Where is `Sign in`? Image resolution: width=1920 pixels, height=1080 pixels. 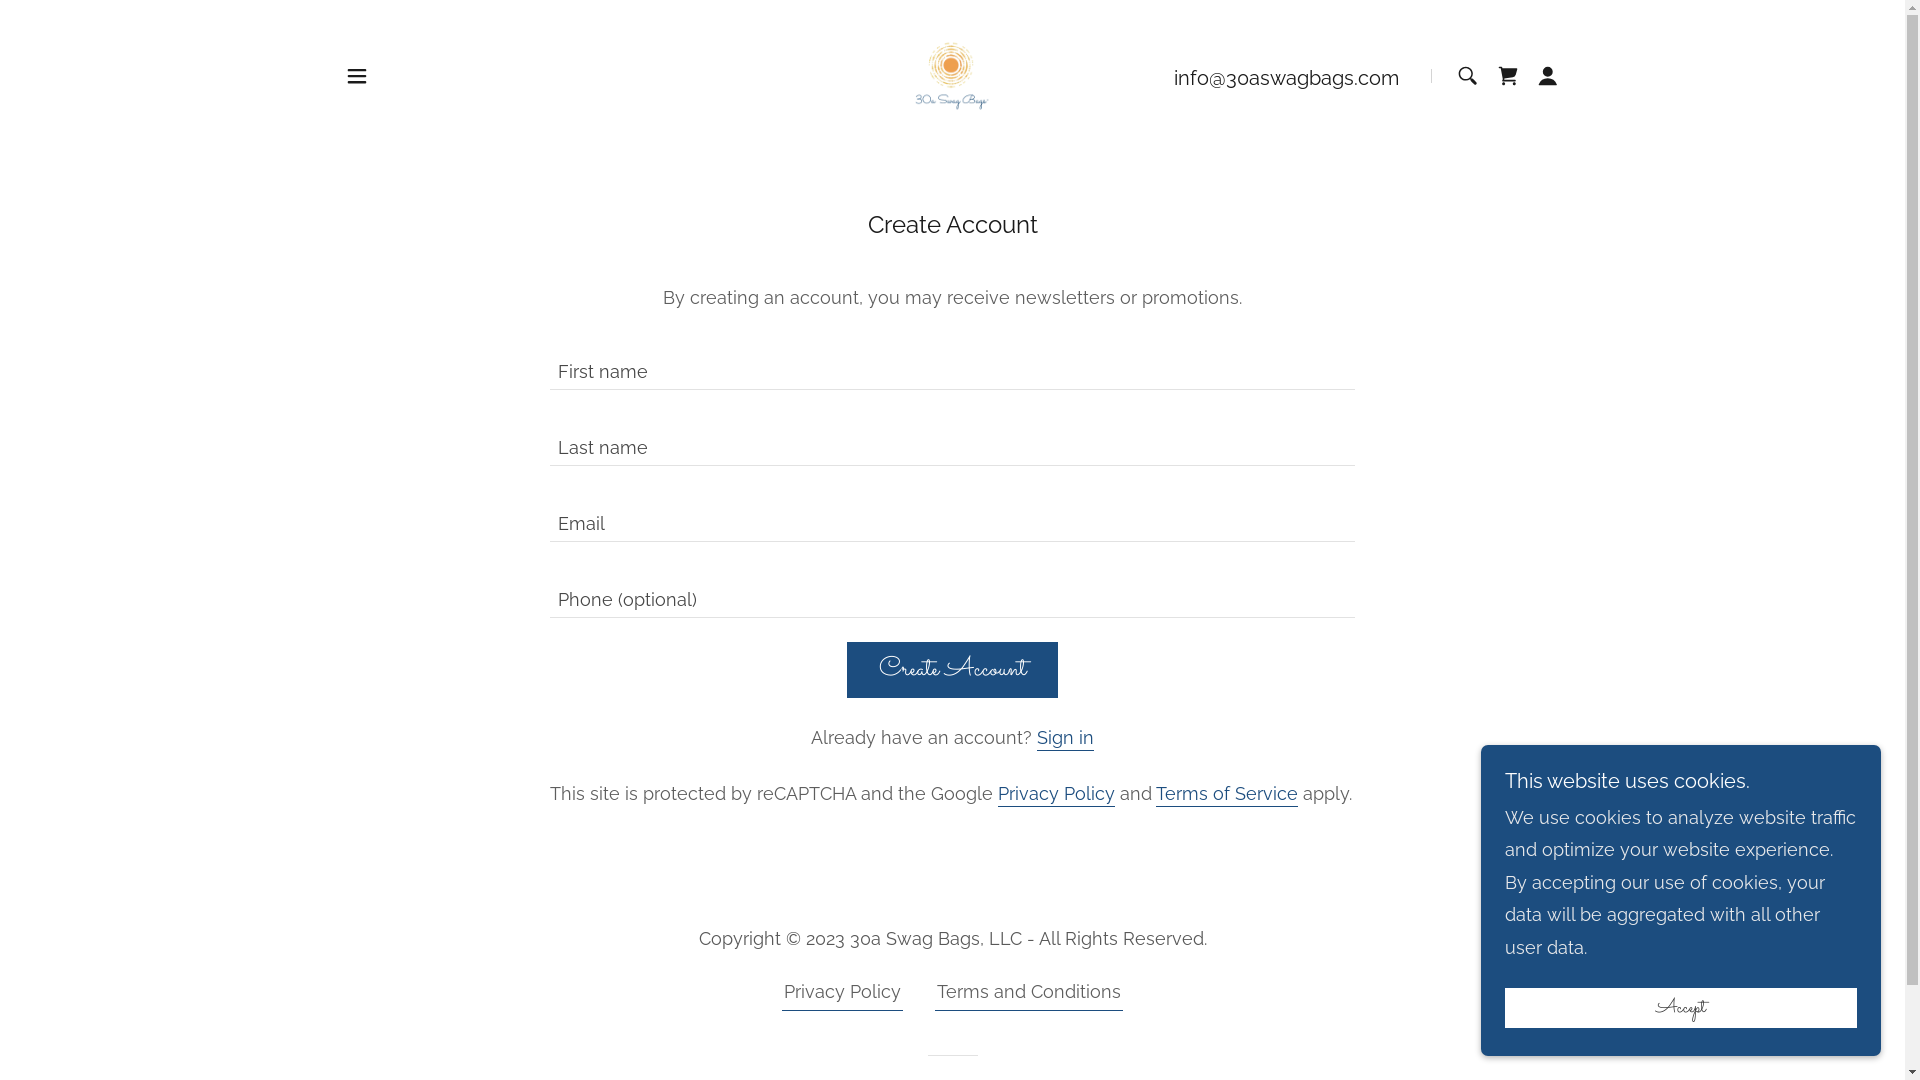 Sign in is located at coordinates (1066, 739).